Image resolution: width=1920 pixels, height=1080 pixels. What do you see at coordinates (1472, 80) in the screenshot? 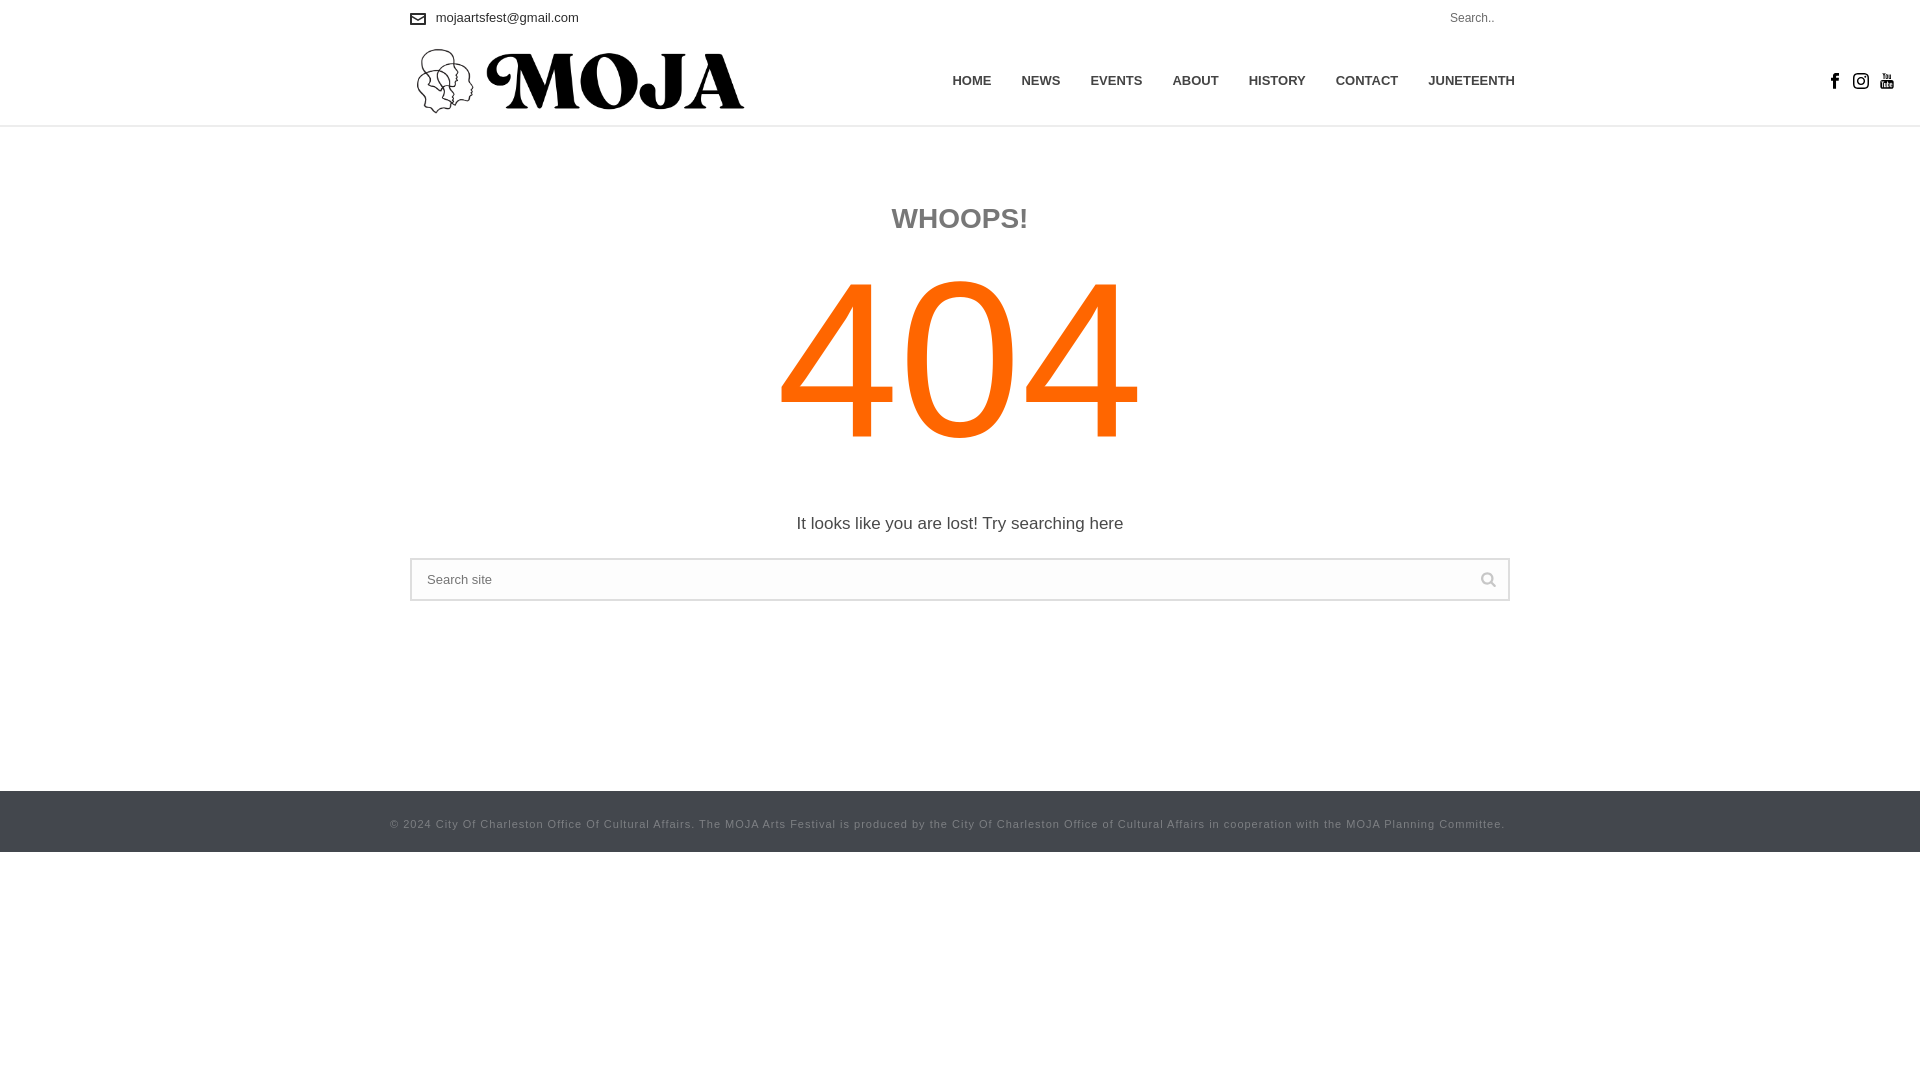
I see `JUNETEENTH` at bounding box center [1472, 80].